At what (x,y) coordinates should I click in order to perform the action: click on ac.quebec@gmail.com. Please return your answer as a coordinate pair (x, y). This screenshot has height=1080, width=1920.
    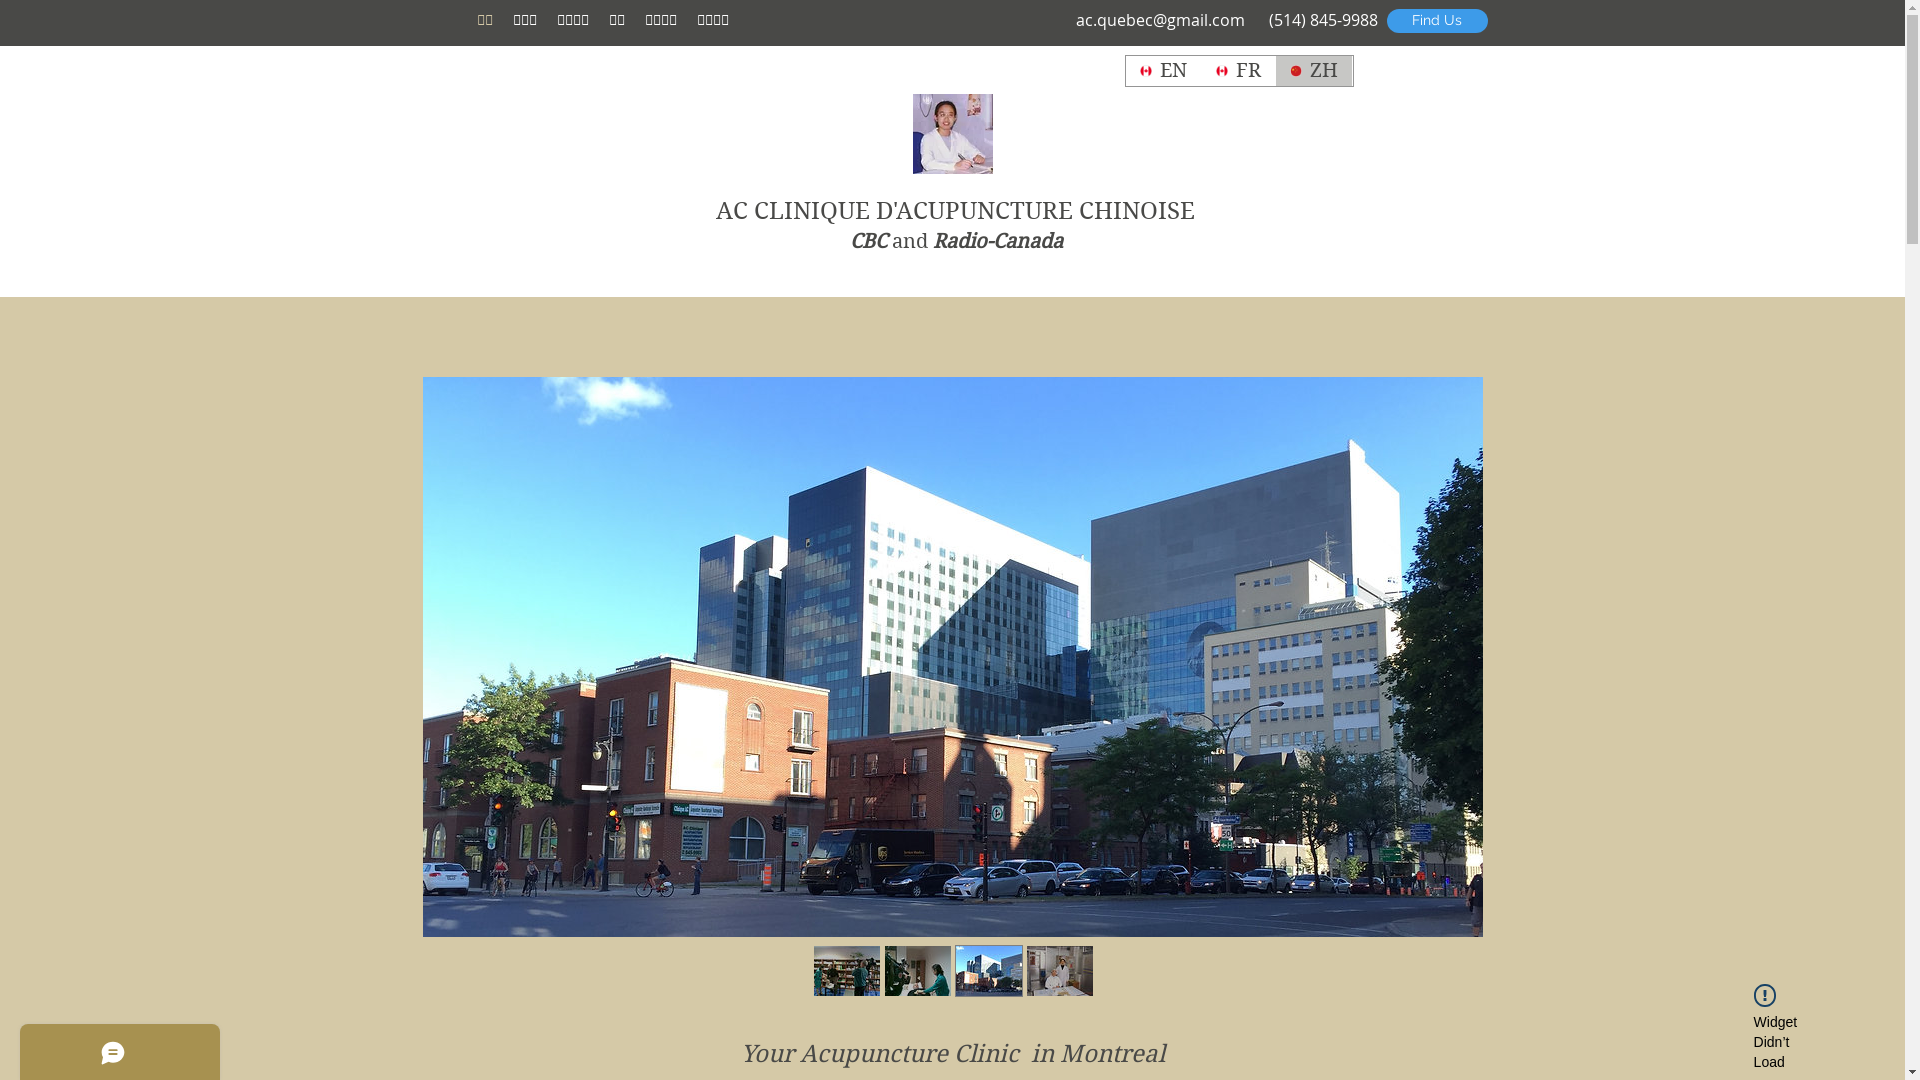
    Looking at the image, I should click on (1160, 20).